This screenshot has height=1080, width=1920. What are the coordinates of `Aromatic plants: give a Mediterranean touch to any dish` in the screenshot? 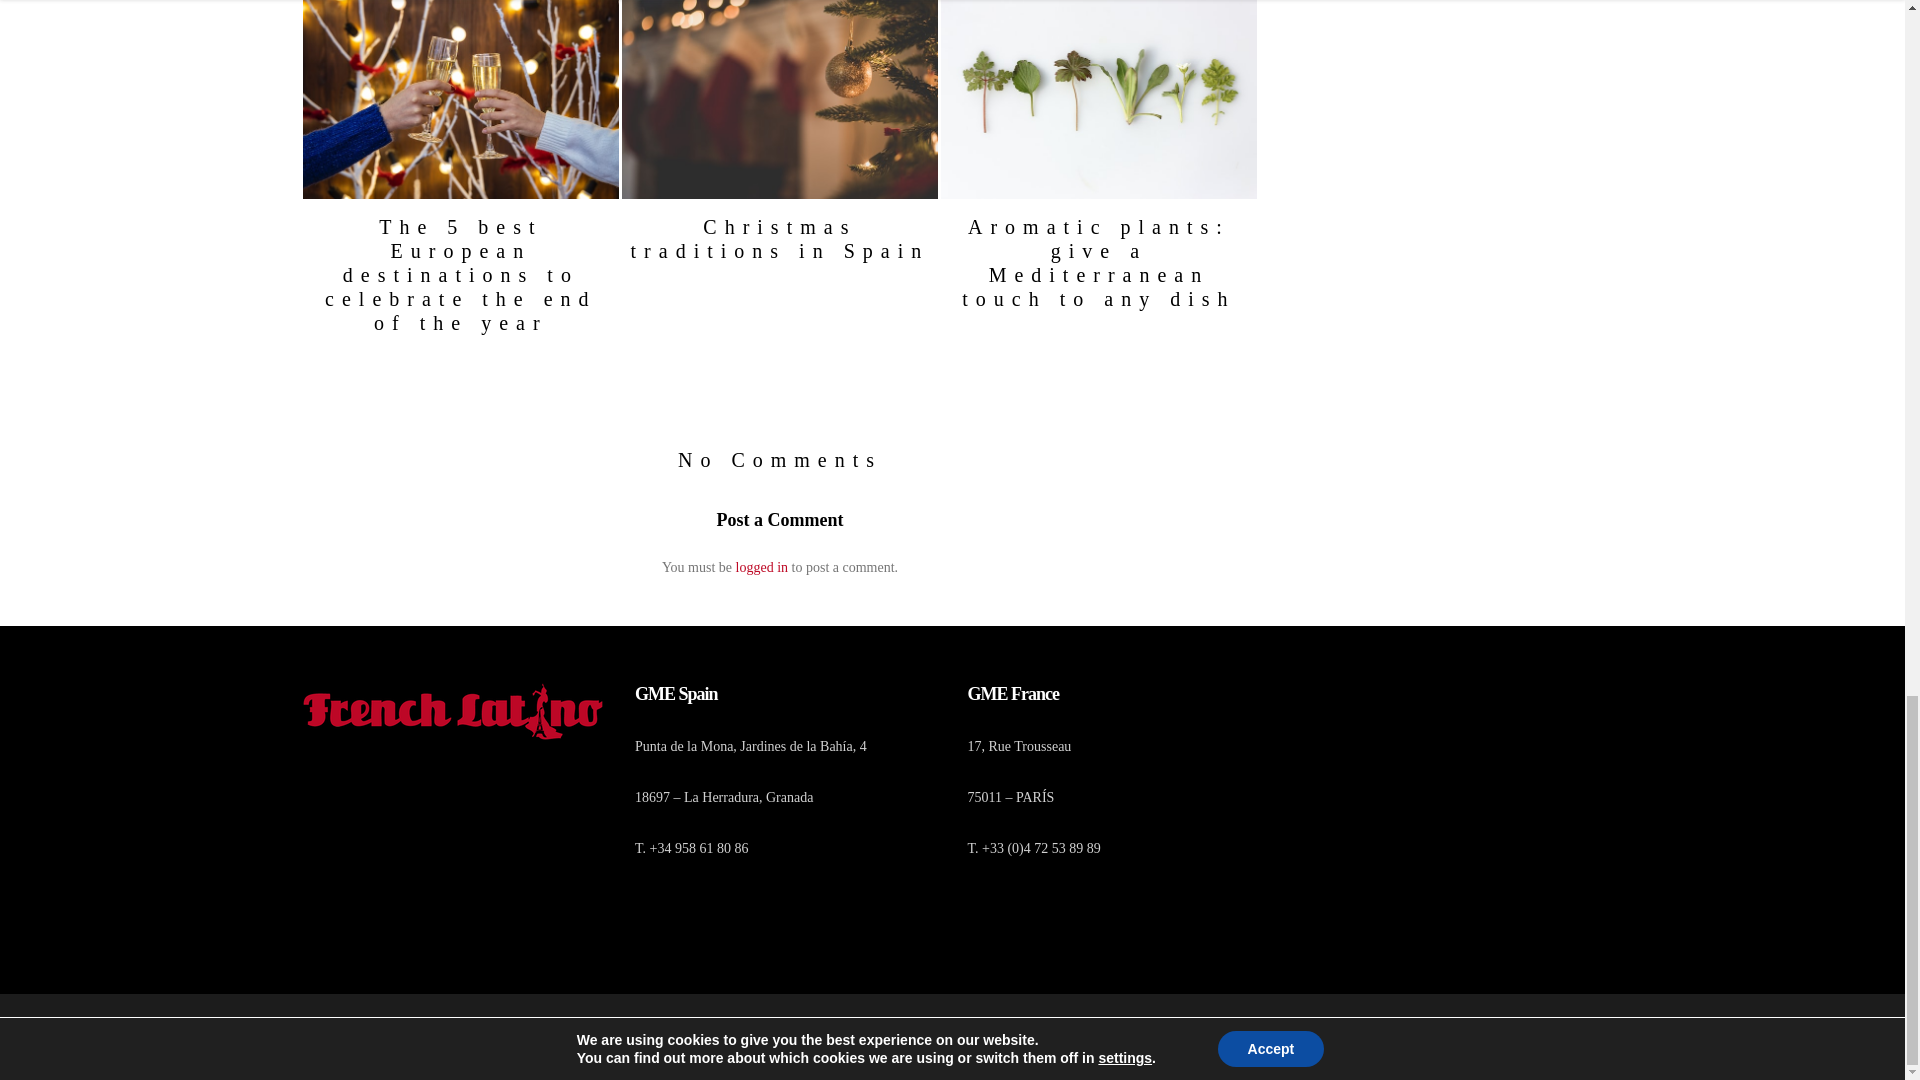 It's located at (1098, 262).